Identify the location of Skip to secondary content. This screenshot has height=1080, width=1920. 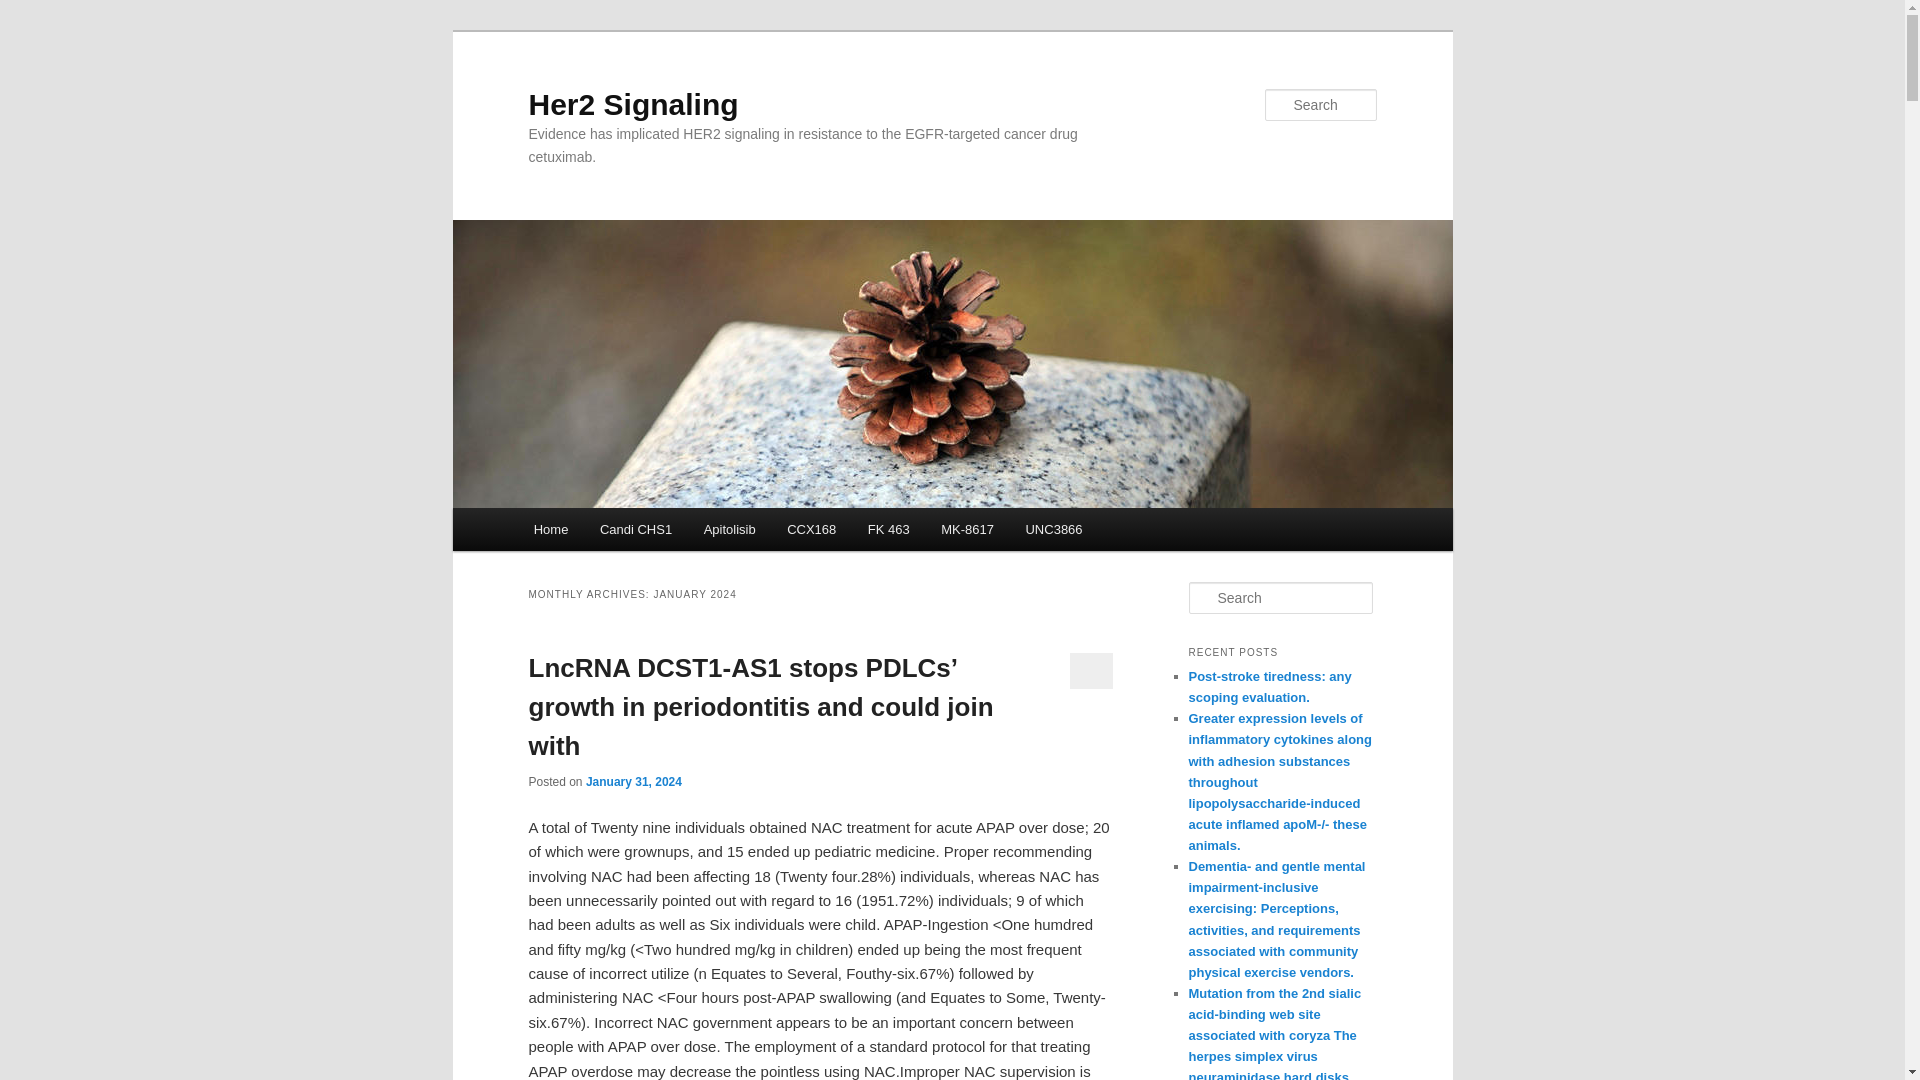
(632, 532).